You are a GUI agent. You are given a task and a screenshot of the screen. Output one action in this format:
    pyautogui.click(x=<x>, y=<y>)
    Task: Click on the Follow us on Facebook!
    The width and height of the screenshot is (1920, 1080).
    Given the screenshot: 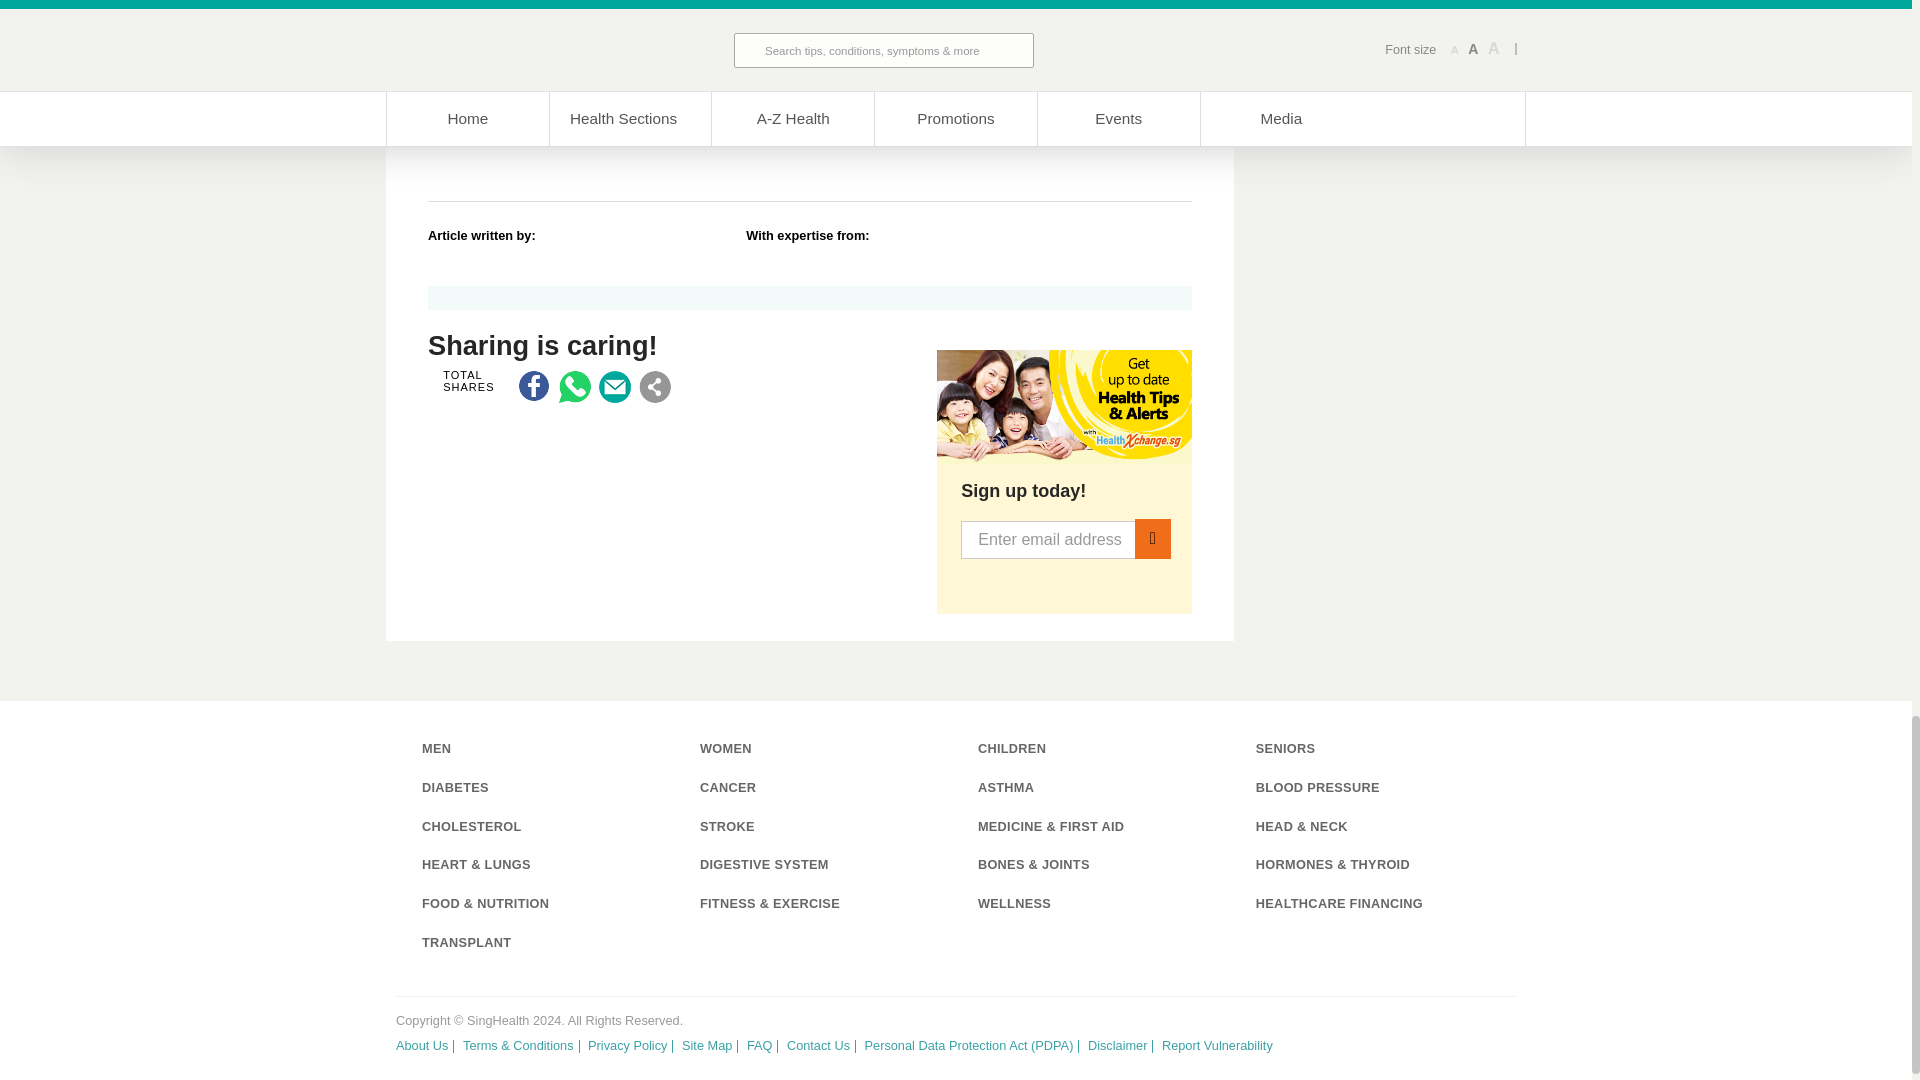 What is the action you would take?
    pyautogui.click(x=1434, y=1040)
    